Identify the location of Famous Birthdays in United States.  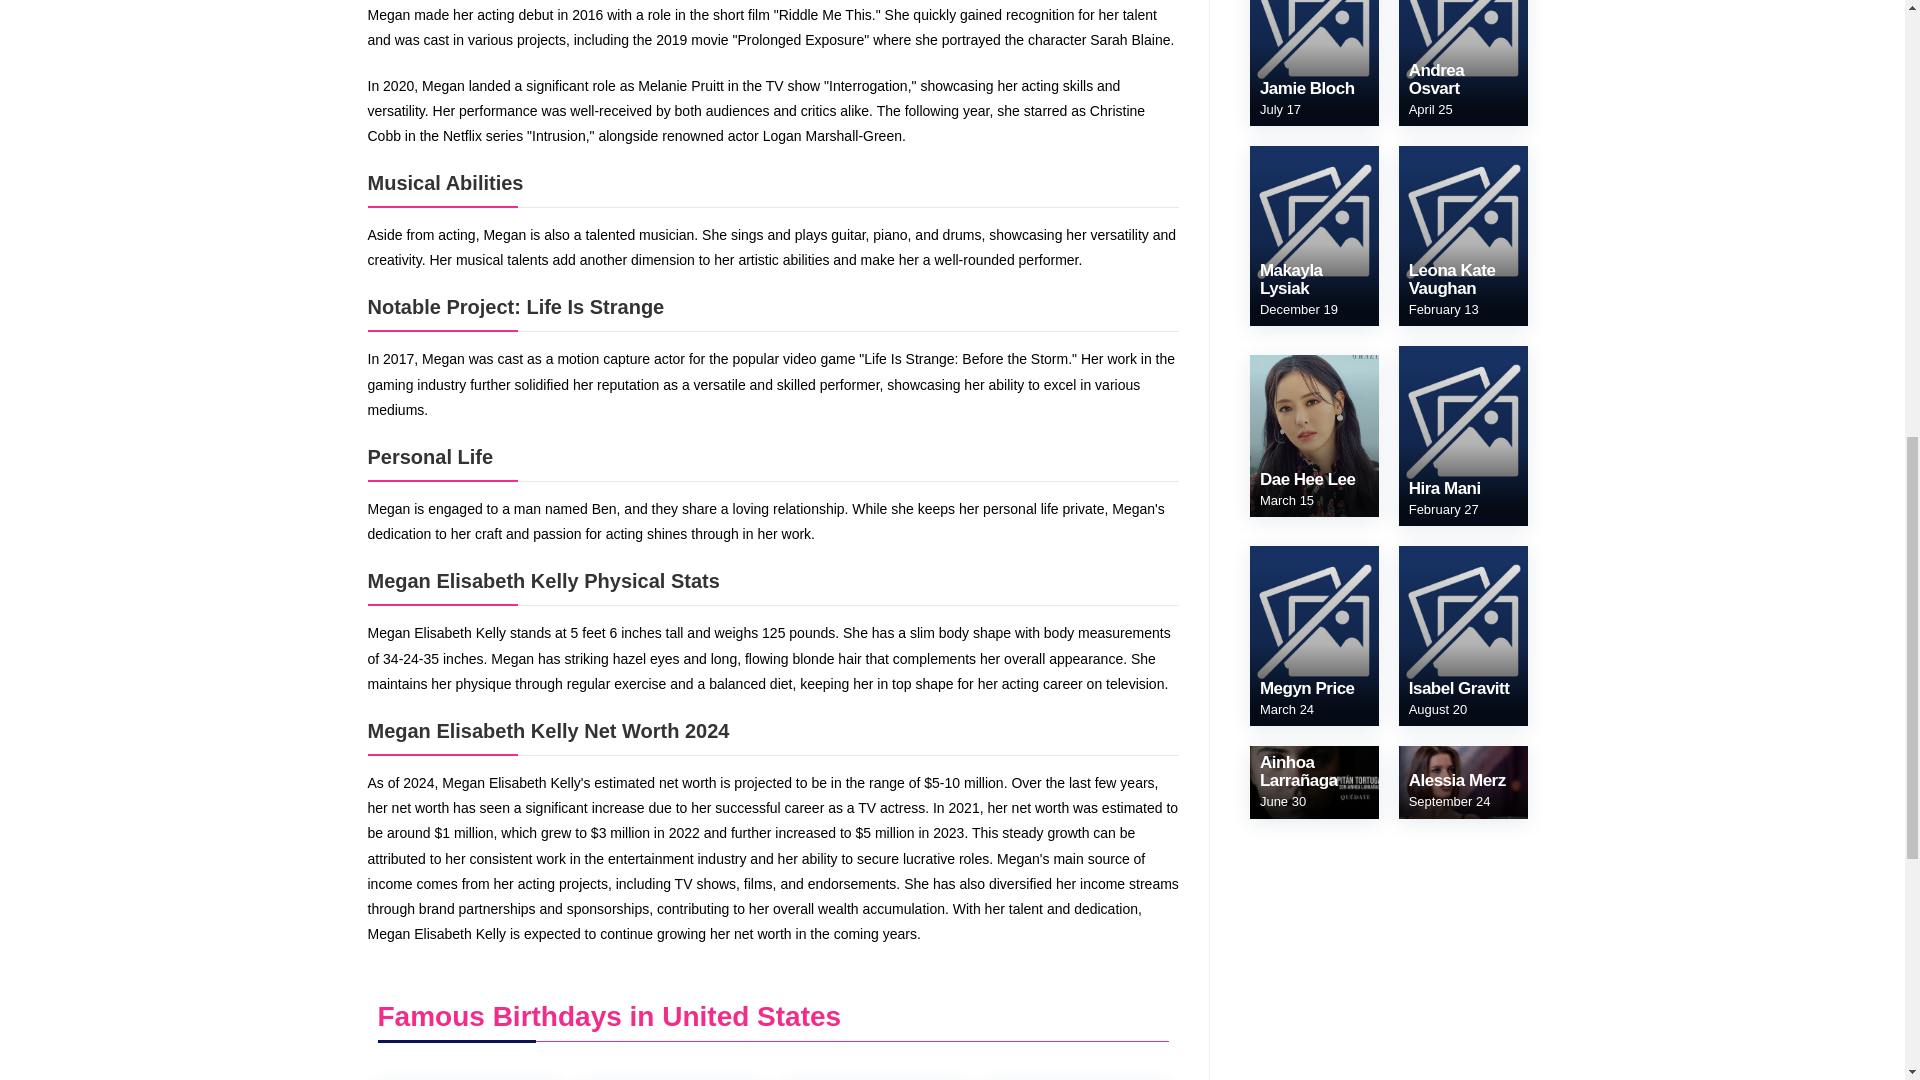
(610, 1016).